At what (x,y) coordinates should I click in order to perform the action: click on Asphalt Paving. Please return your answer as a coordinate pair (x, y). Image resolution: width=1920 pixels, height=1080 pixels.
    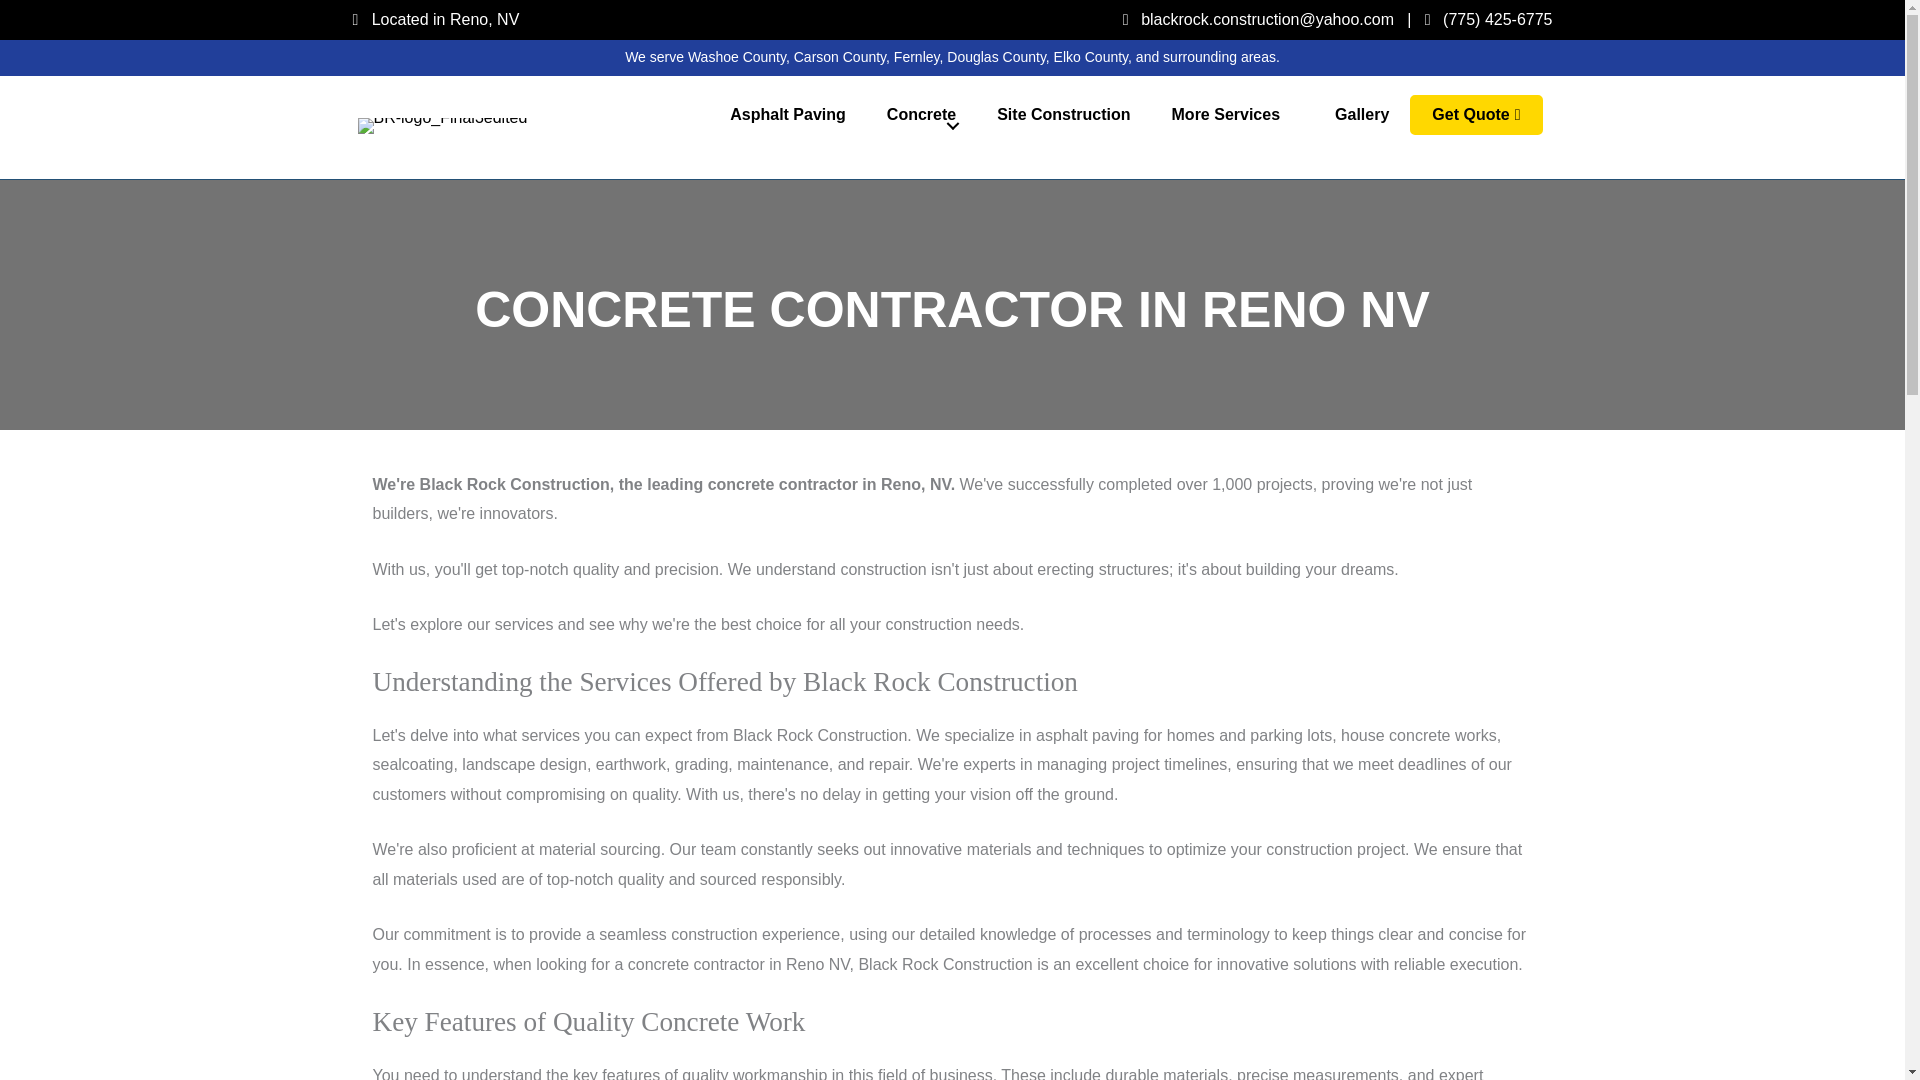
    Looking at the image, I should click on (788, 114).